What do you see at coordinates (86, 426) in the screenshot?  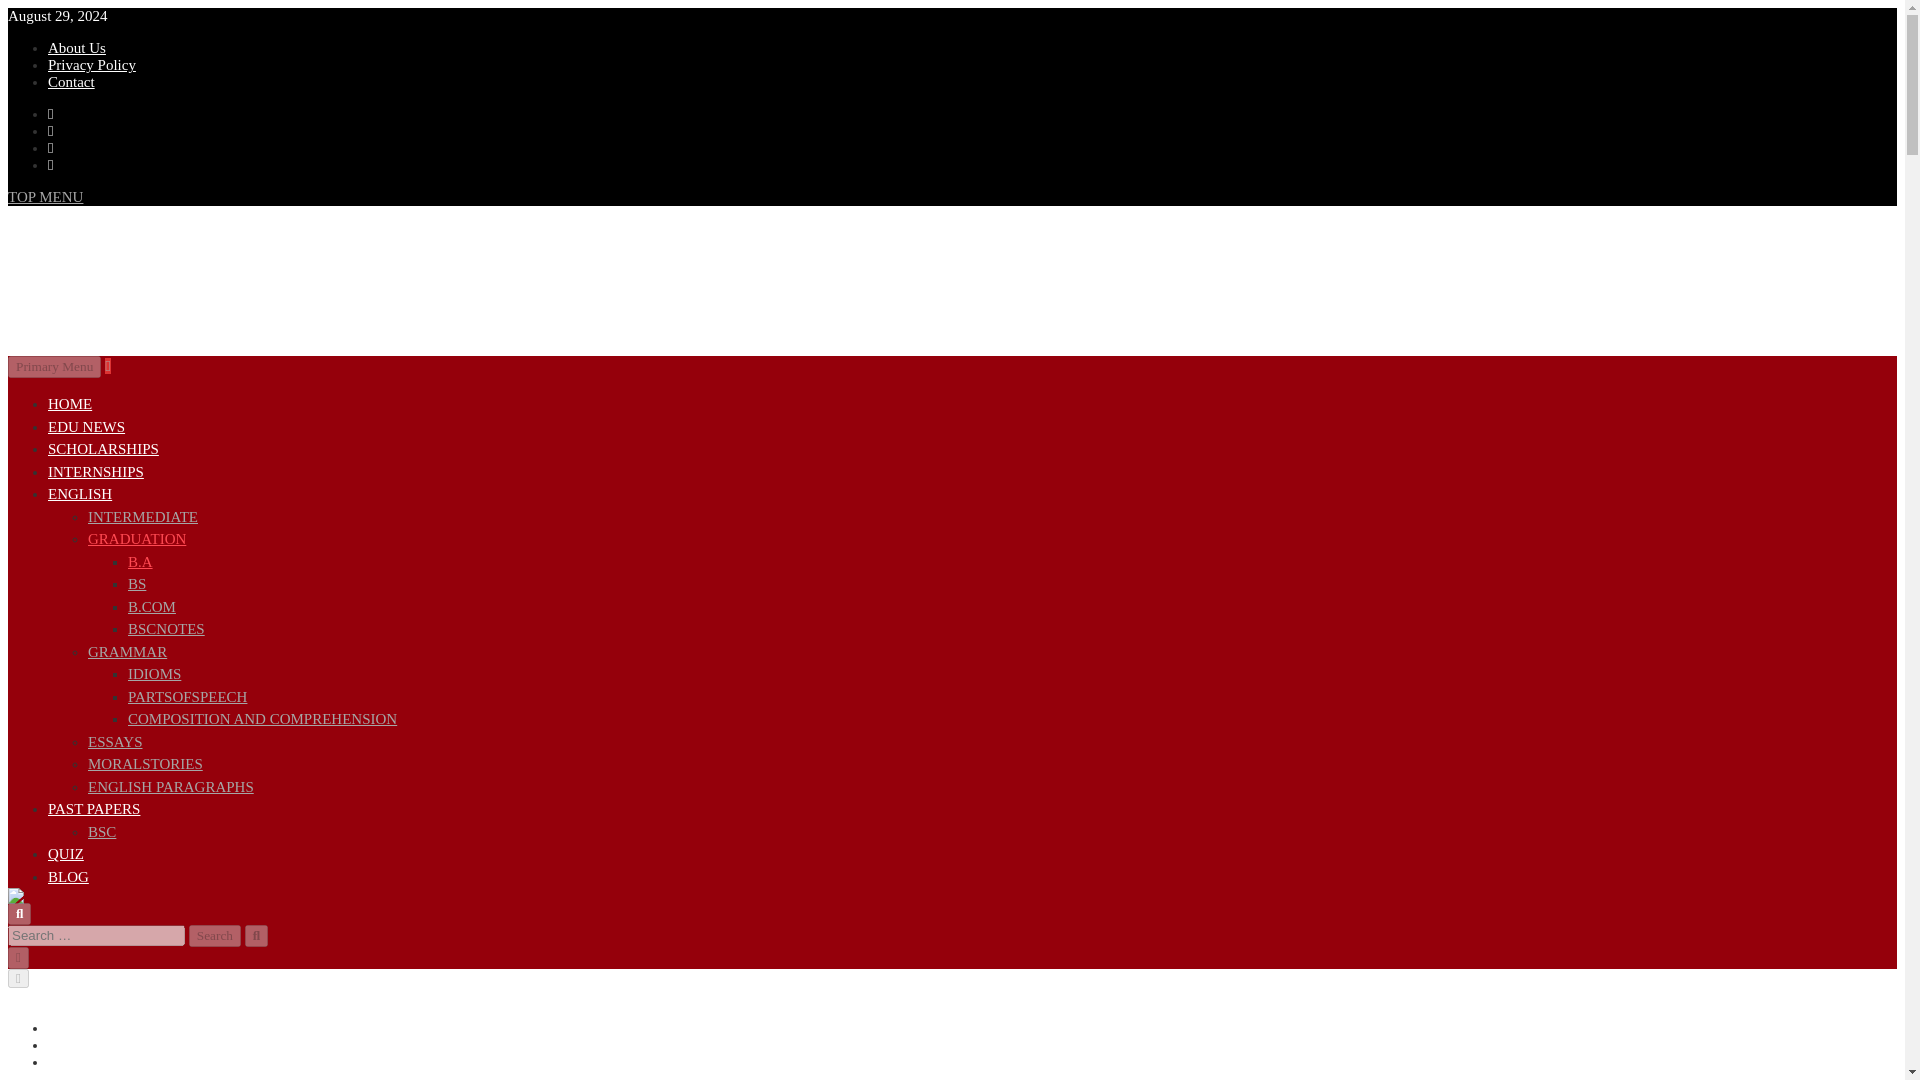 I see `EDU NEWS` at bounding box center [86, 426].